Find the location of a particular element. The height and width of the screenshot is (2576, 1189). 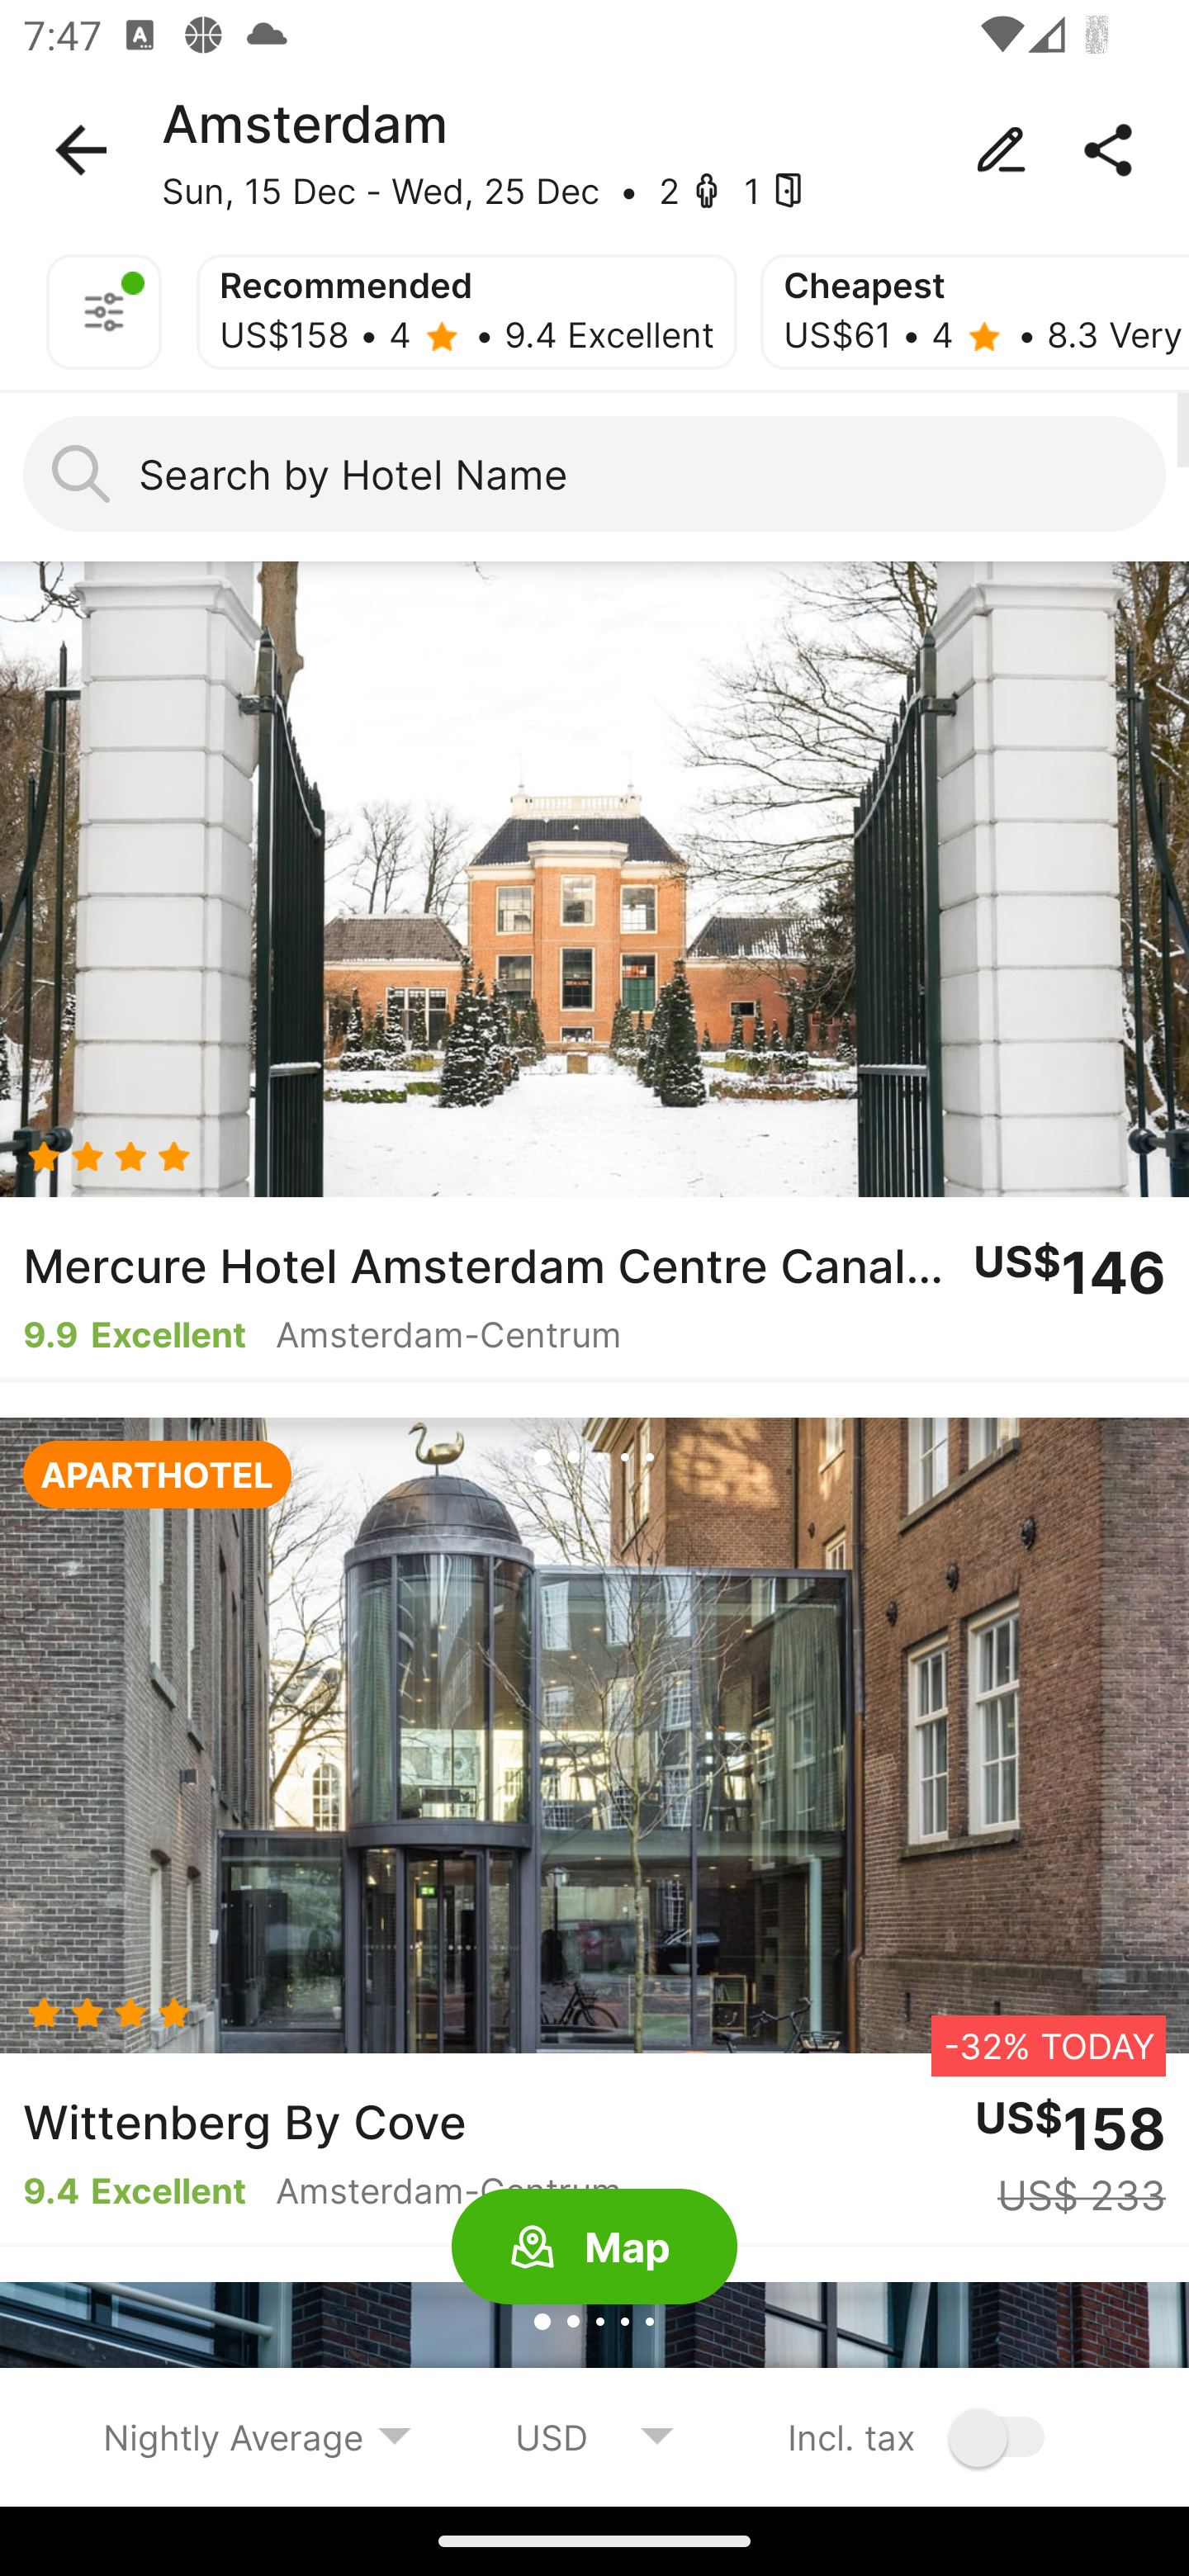

Amsterdam Sun, 15 Dec - Wed, 25 Dec  •  2 -  1 - is located at coordinates (594, 150).